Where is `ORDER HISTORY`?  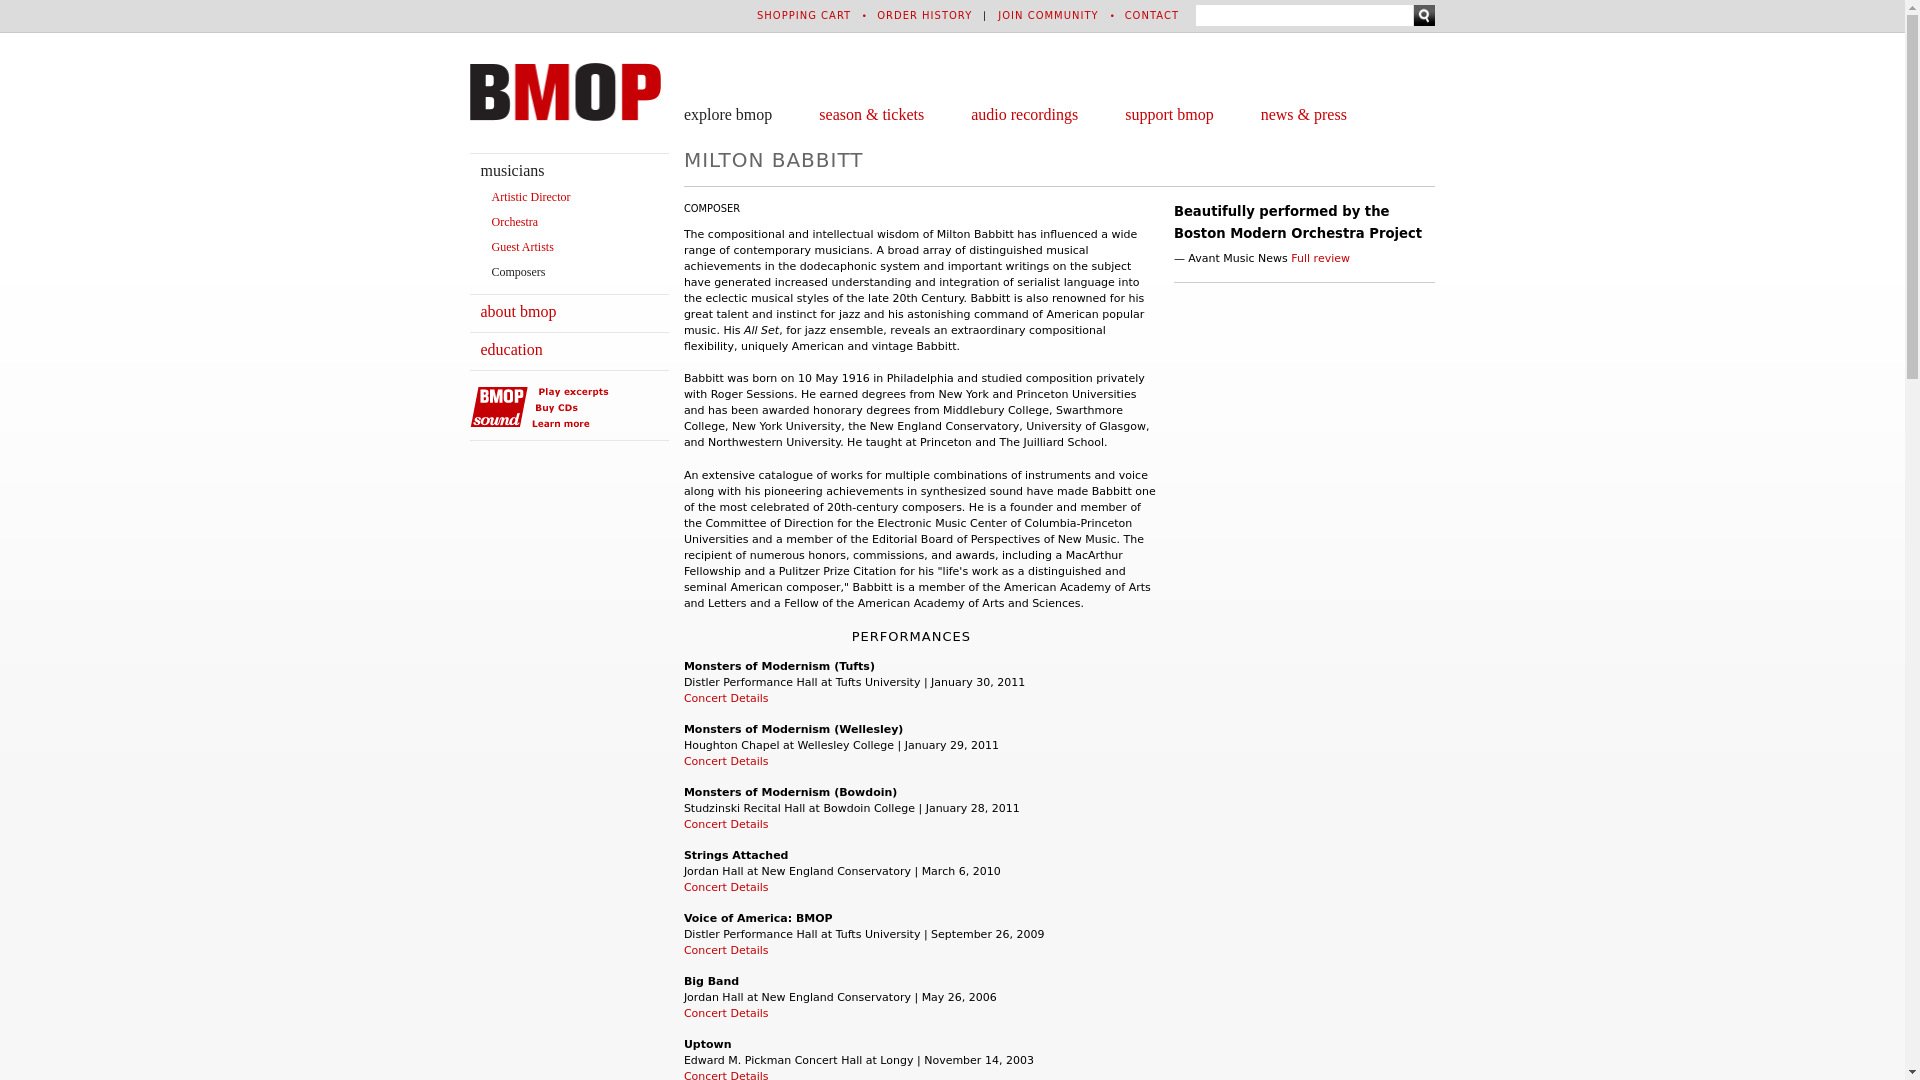 ORDER HISTORY is located at coordinates (924, 14).